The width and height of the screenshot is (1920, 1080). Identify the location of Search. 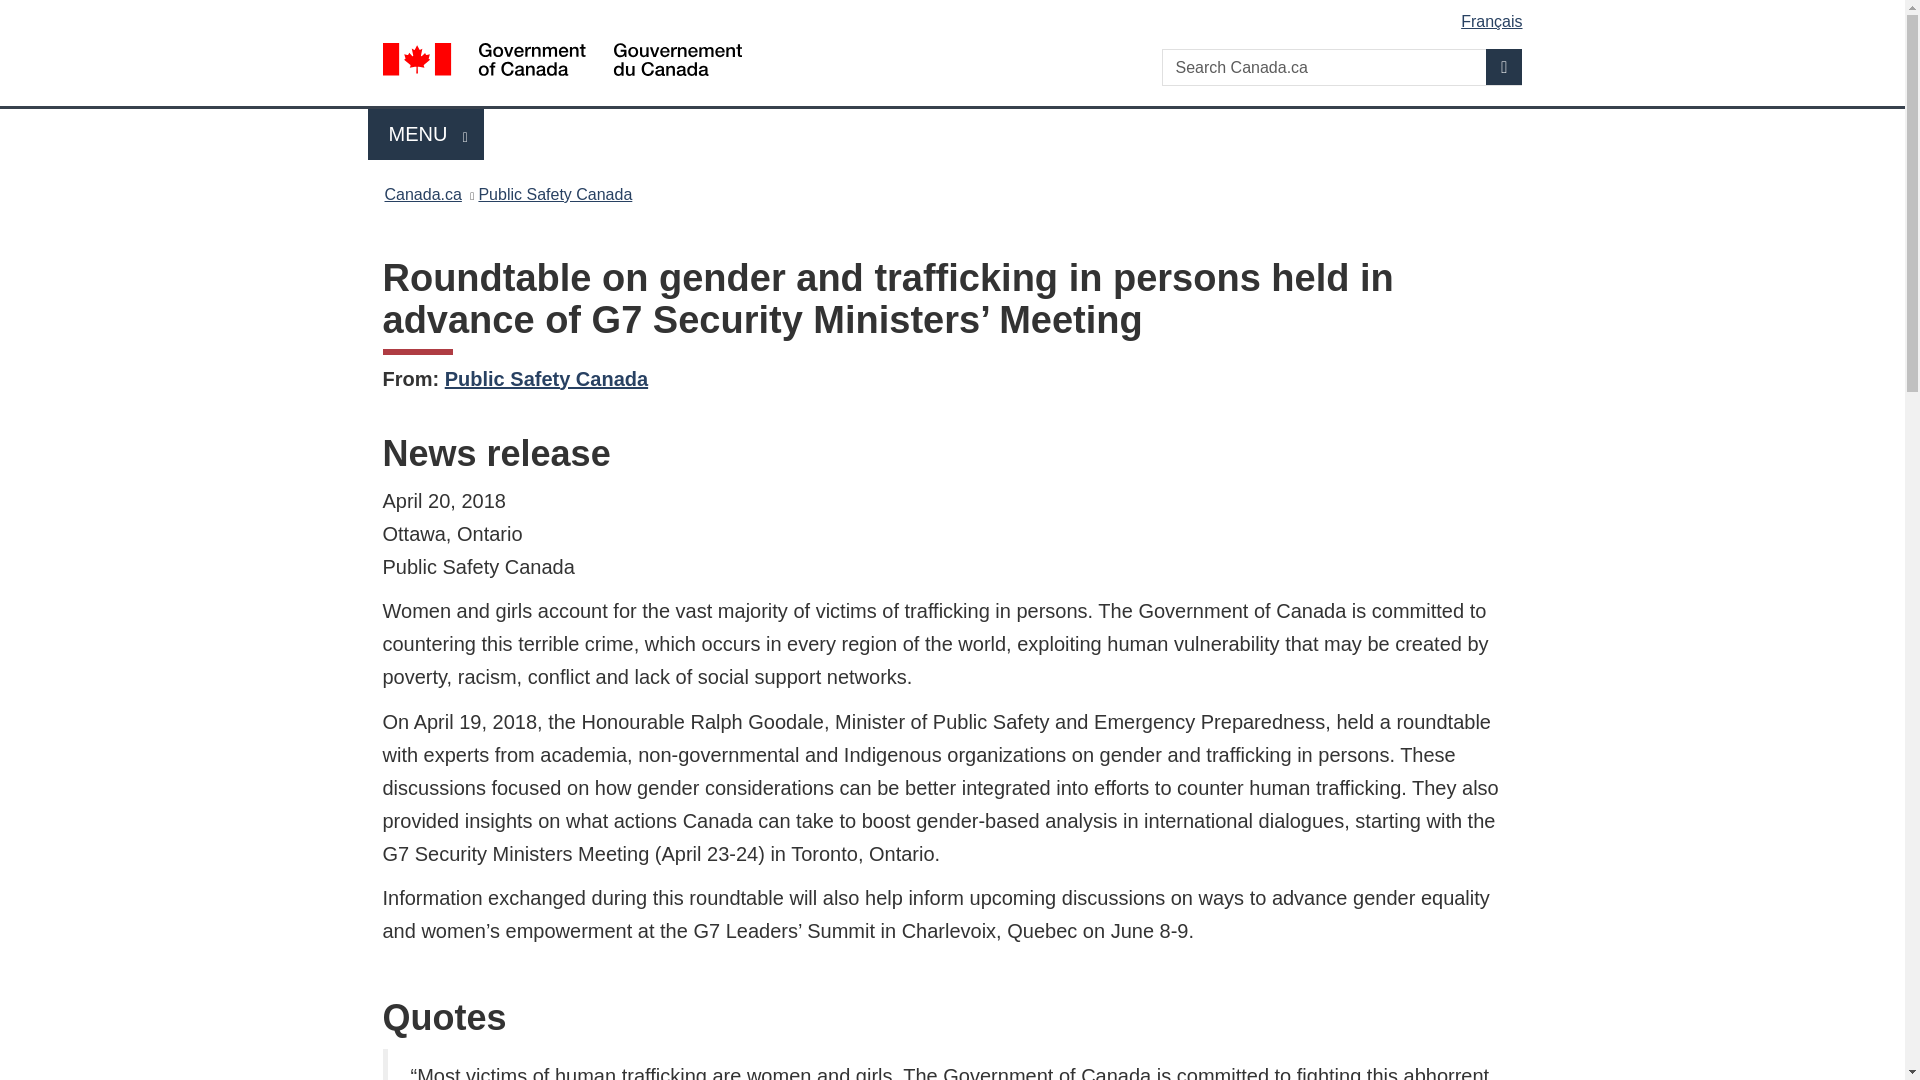
(1504, 66).